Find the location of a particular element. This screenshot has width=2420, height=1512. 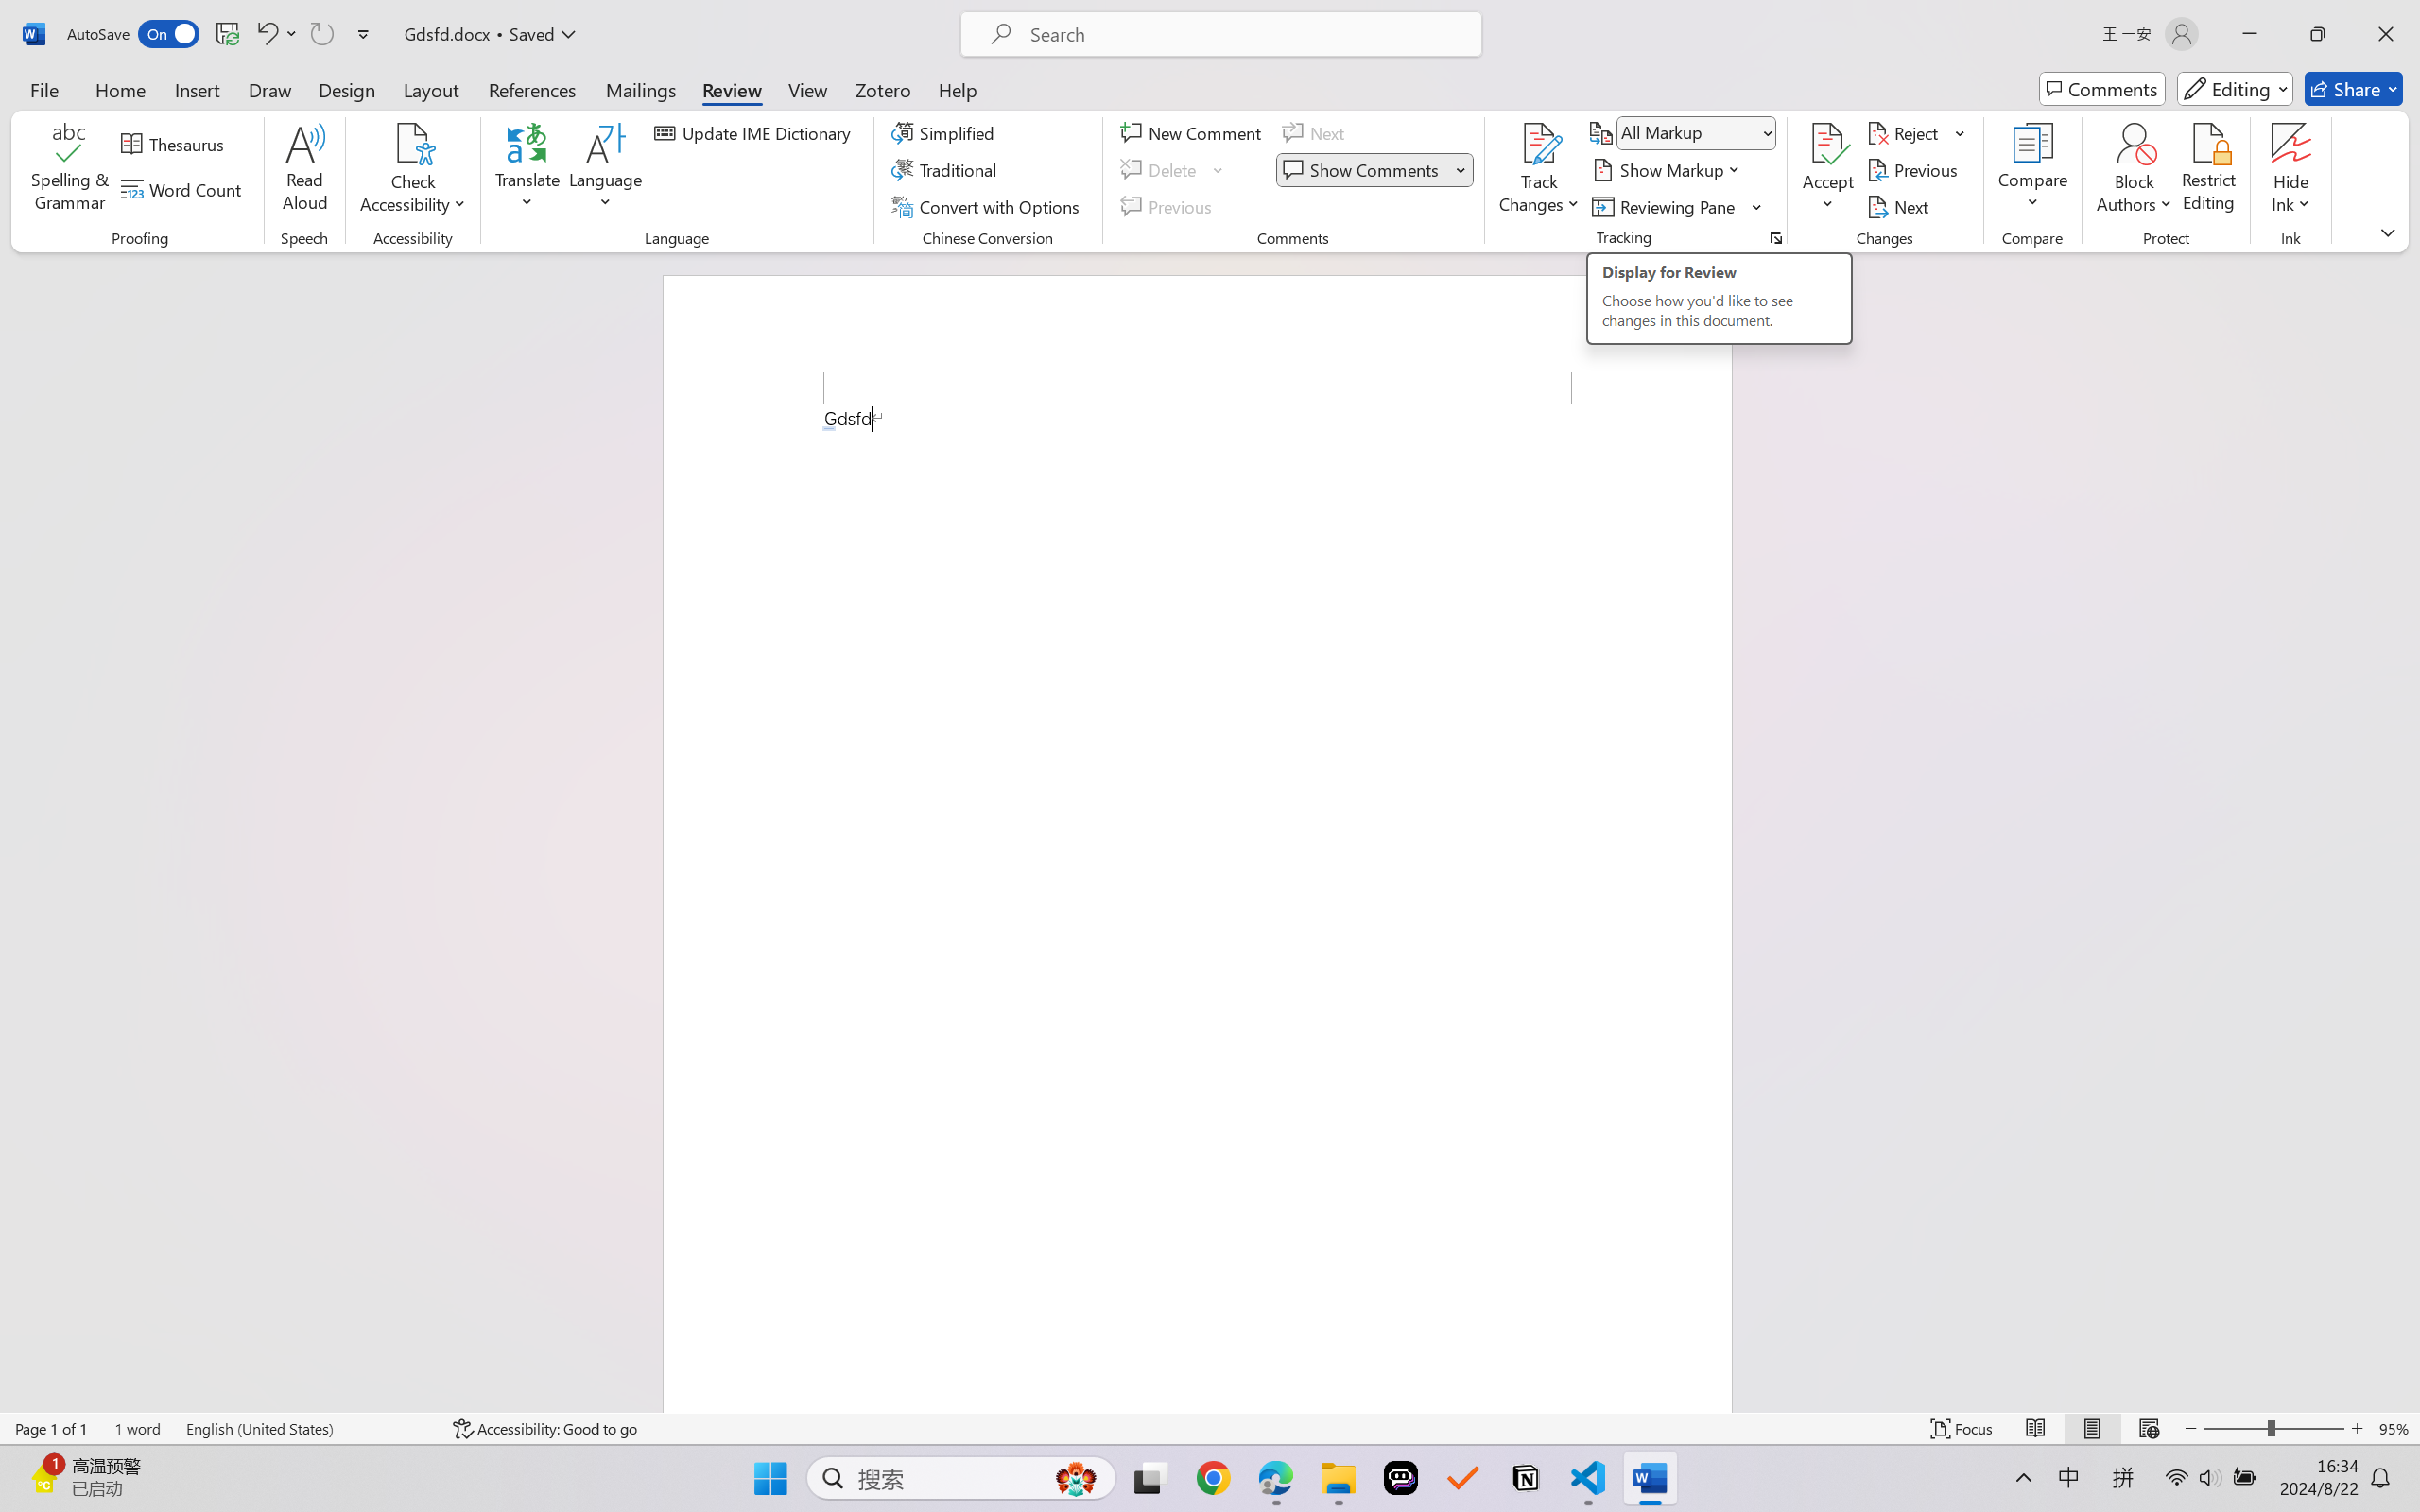

Language is located at coordinates (606, 170).